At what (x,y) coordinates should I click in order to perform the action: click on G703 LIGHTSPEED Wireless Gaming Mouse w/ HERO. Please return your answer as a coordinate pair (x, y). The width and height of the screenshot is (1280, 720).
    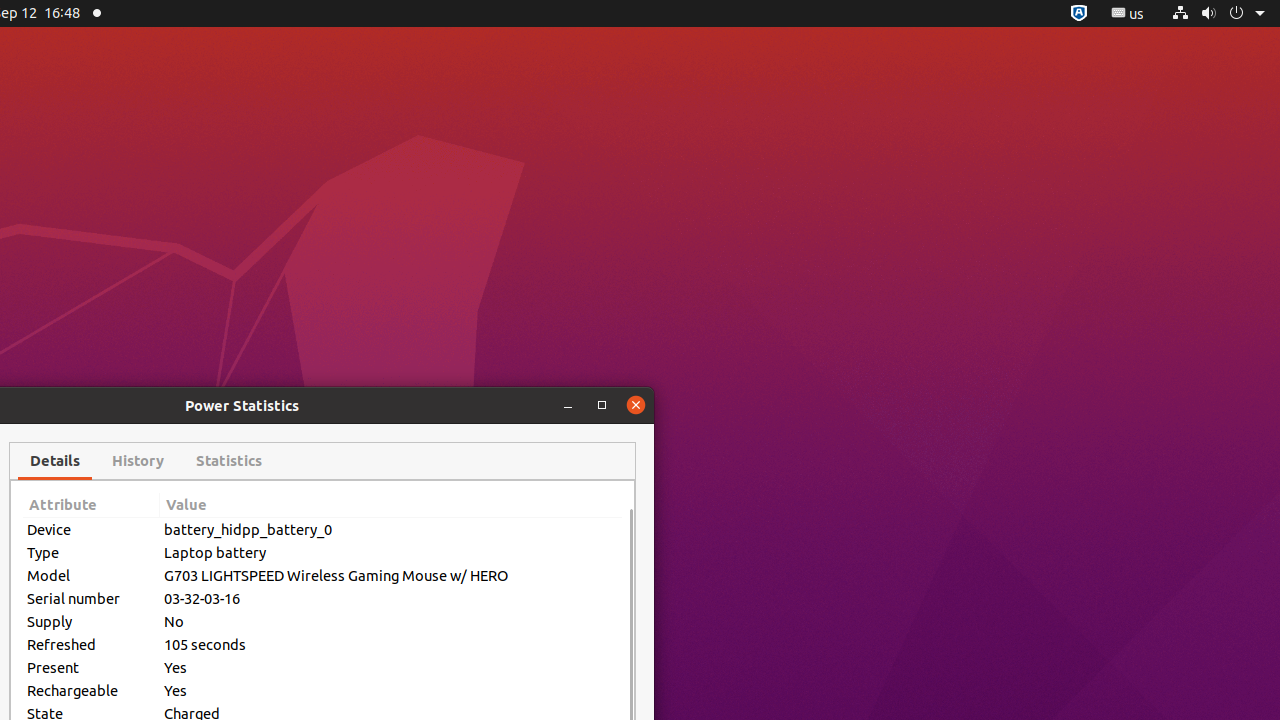
    Looking at the image, I should click on (391, 576).